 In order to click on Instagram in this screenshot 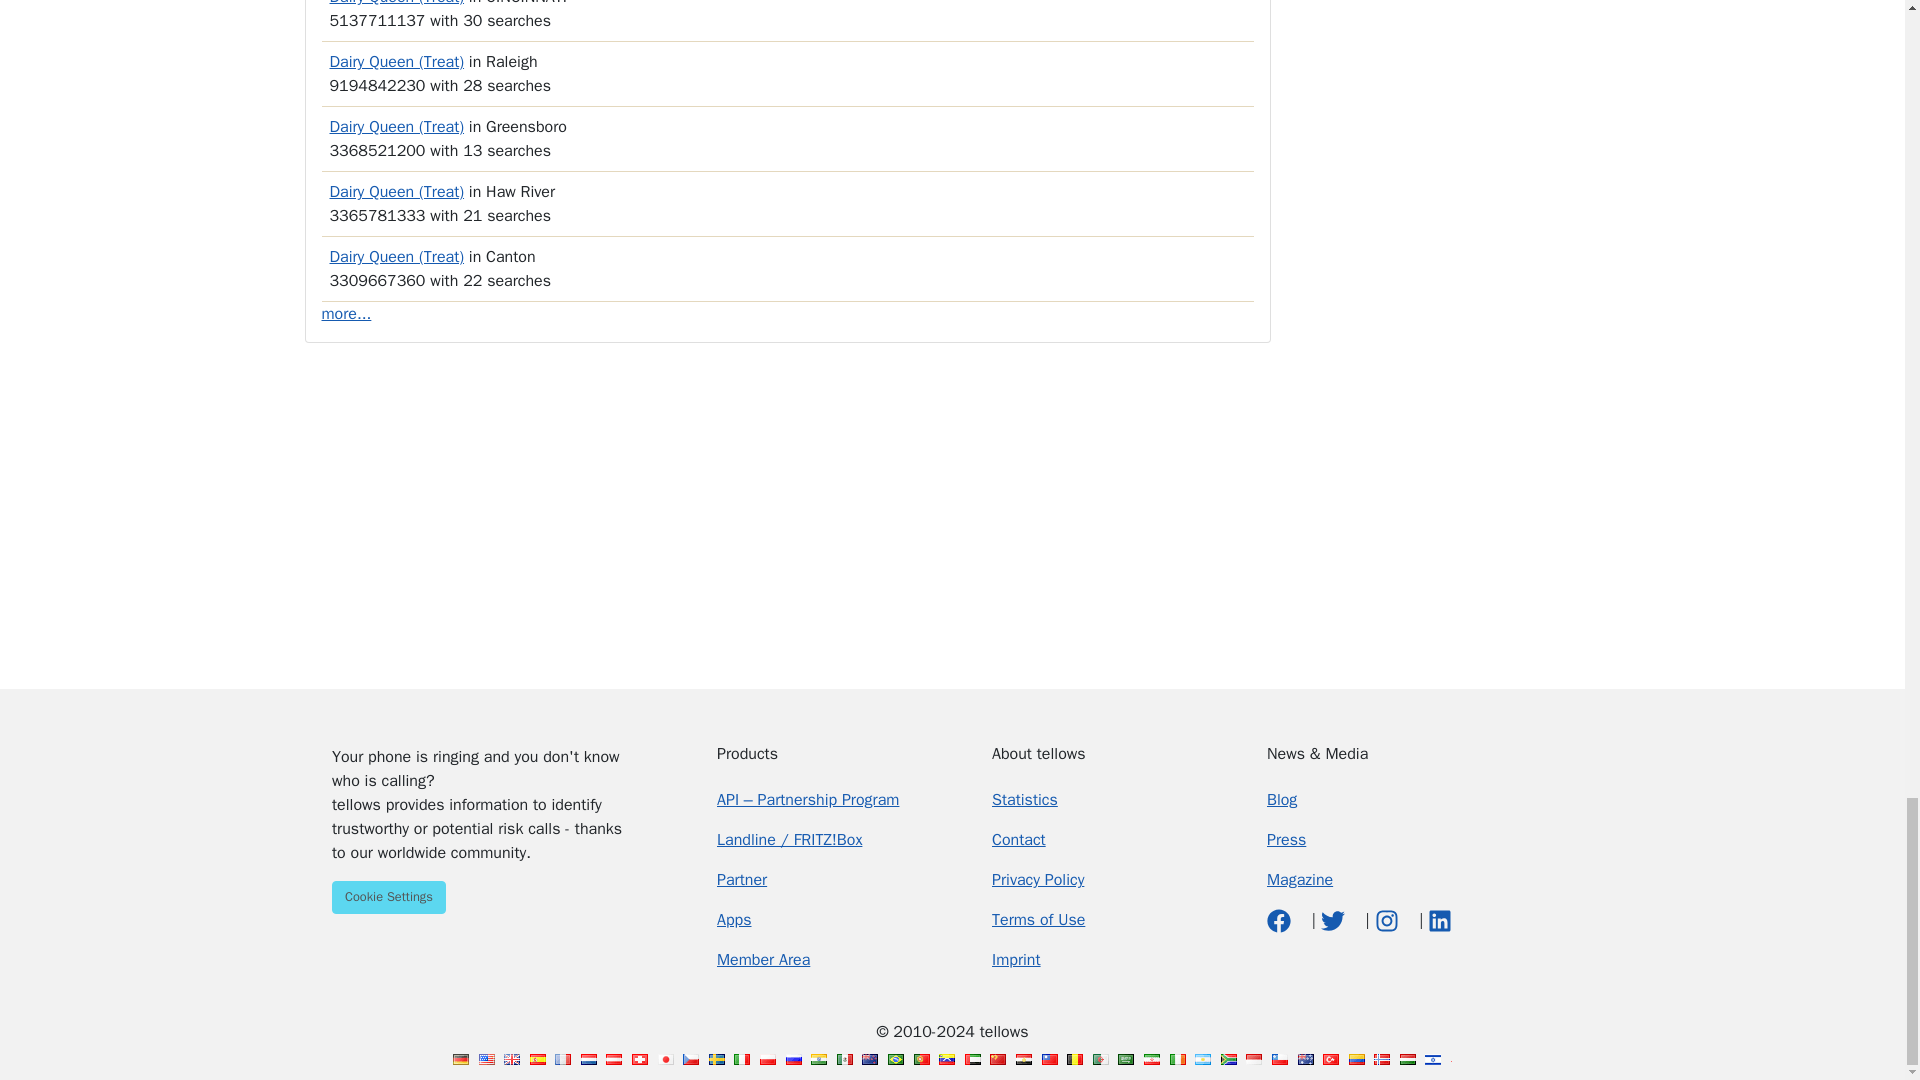, I will do `click(1388, 920)`.